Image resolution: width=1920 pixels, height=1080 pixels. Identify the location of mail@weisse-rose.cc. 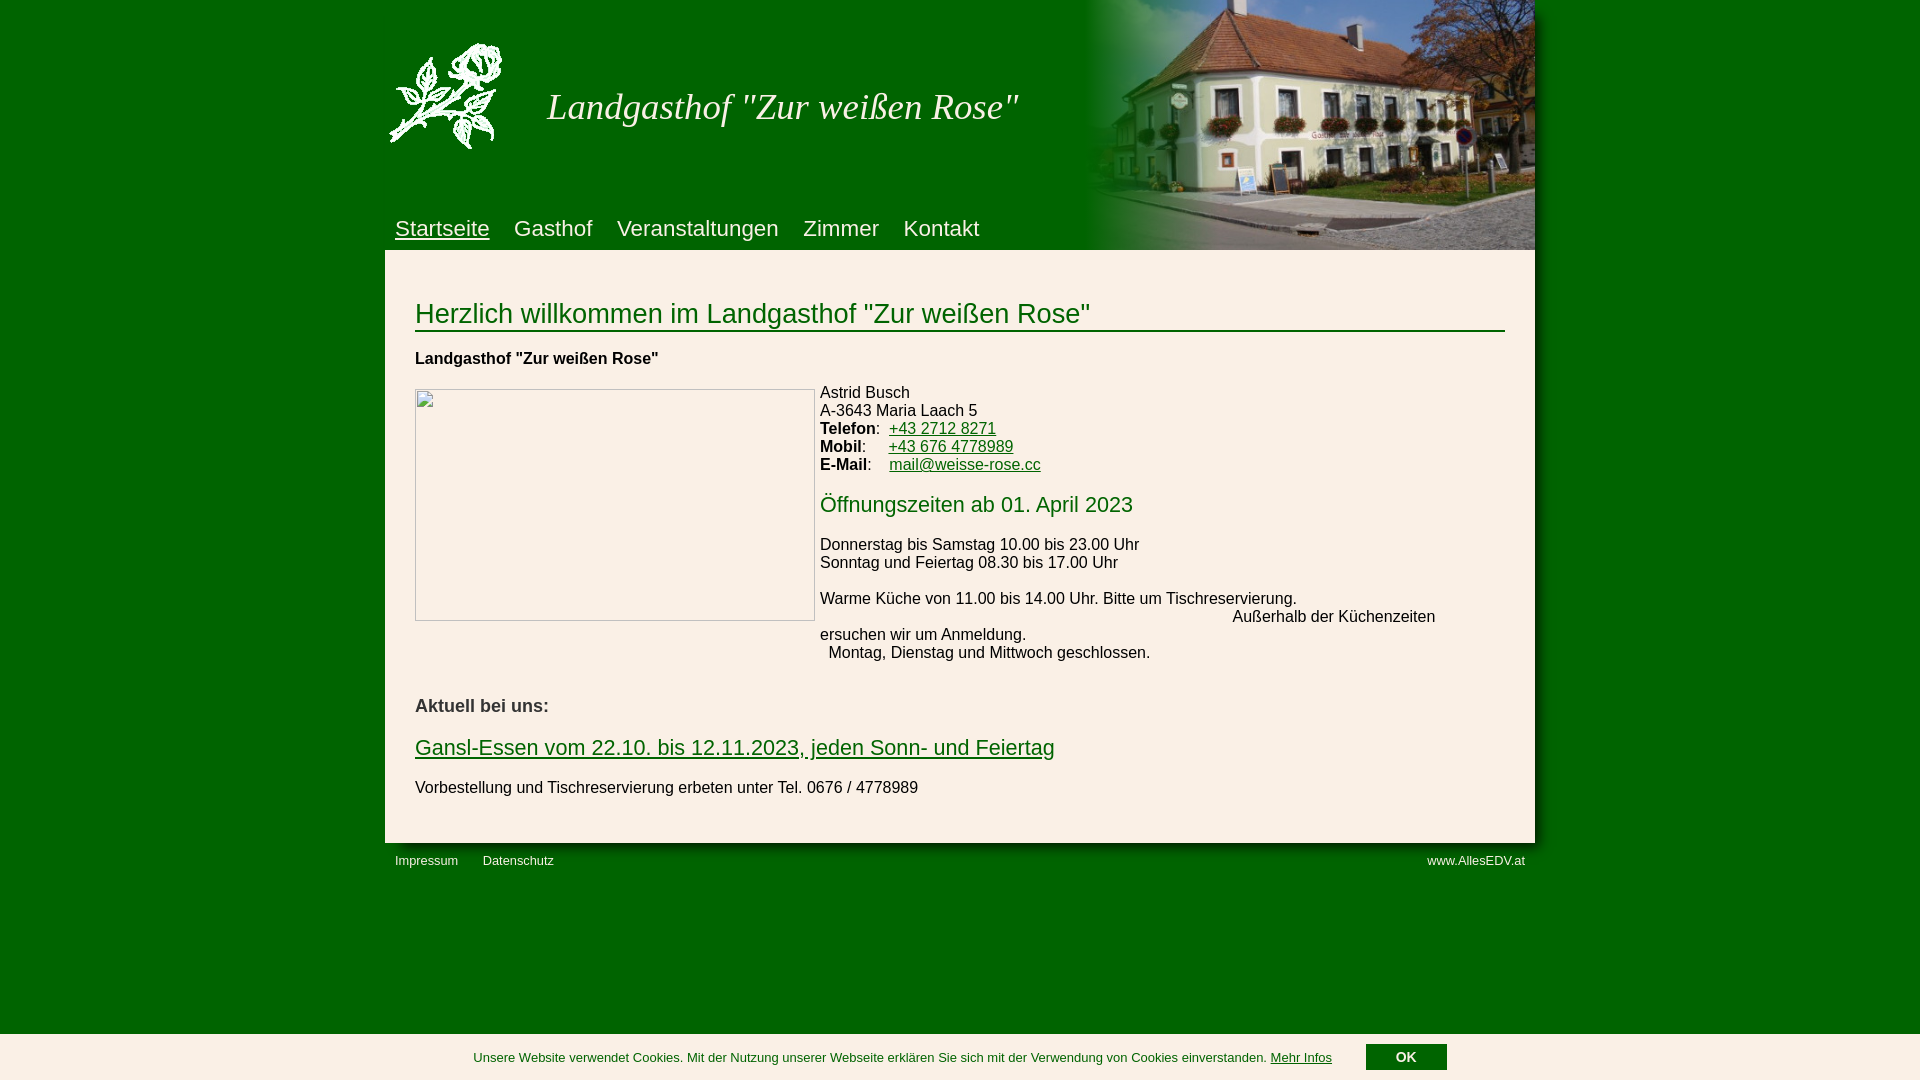
(964, 464).